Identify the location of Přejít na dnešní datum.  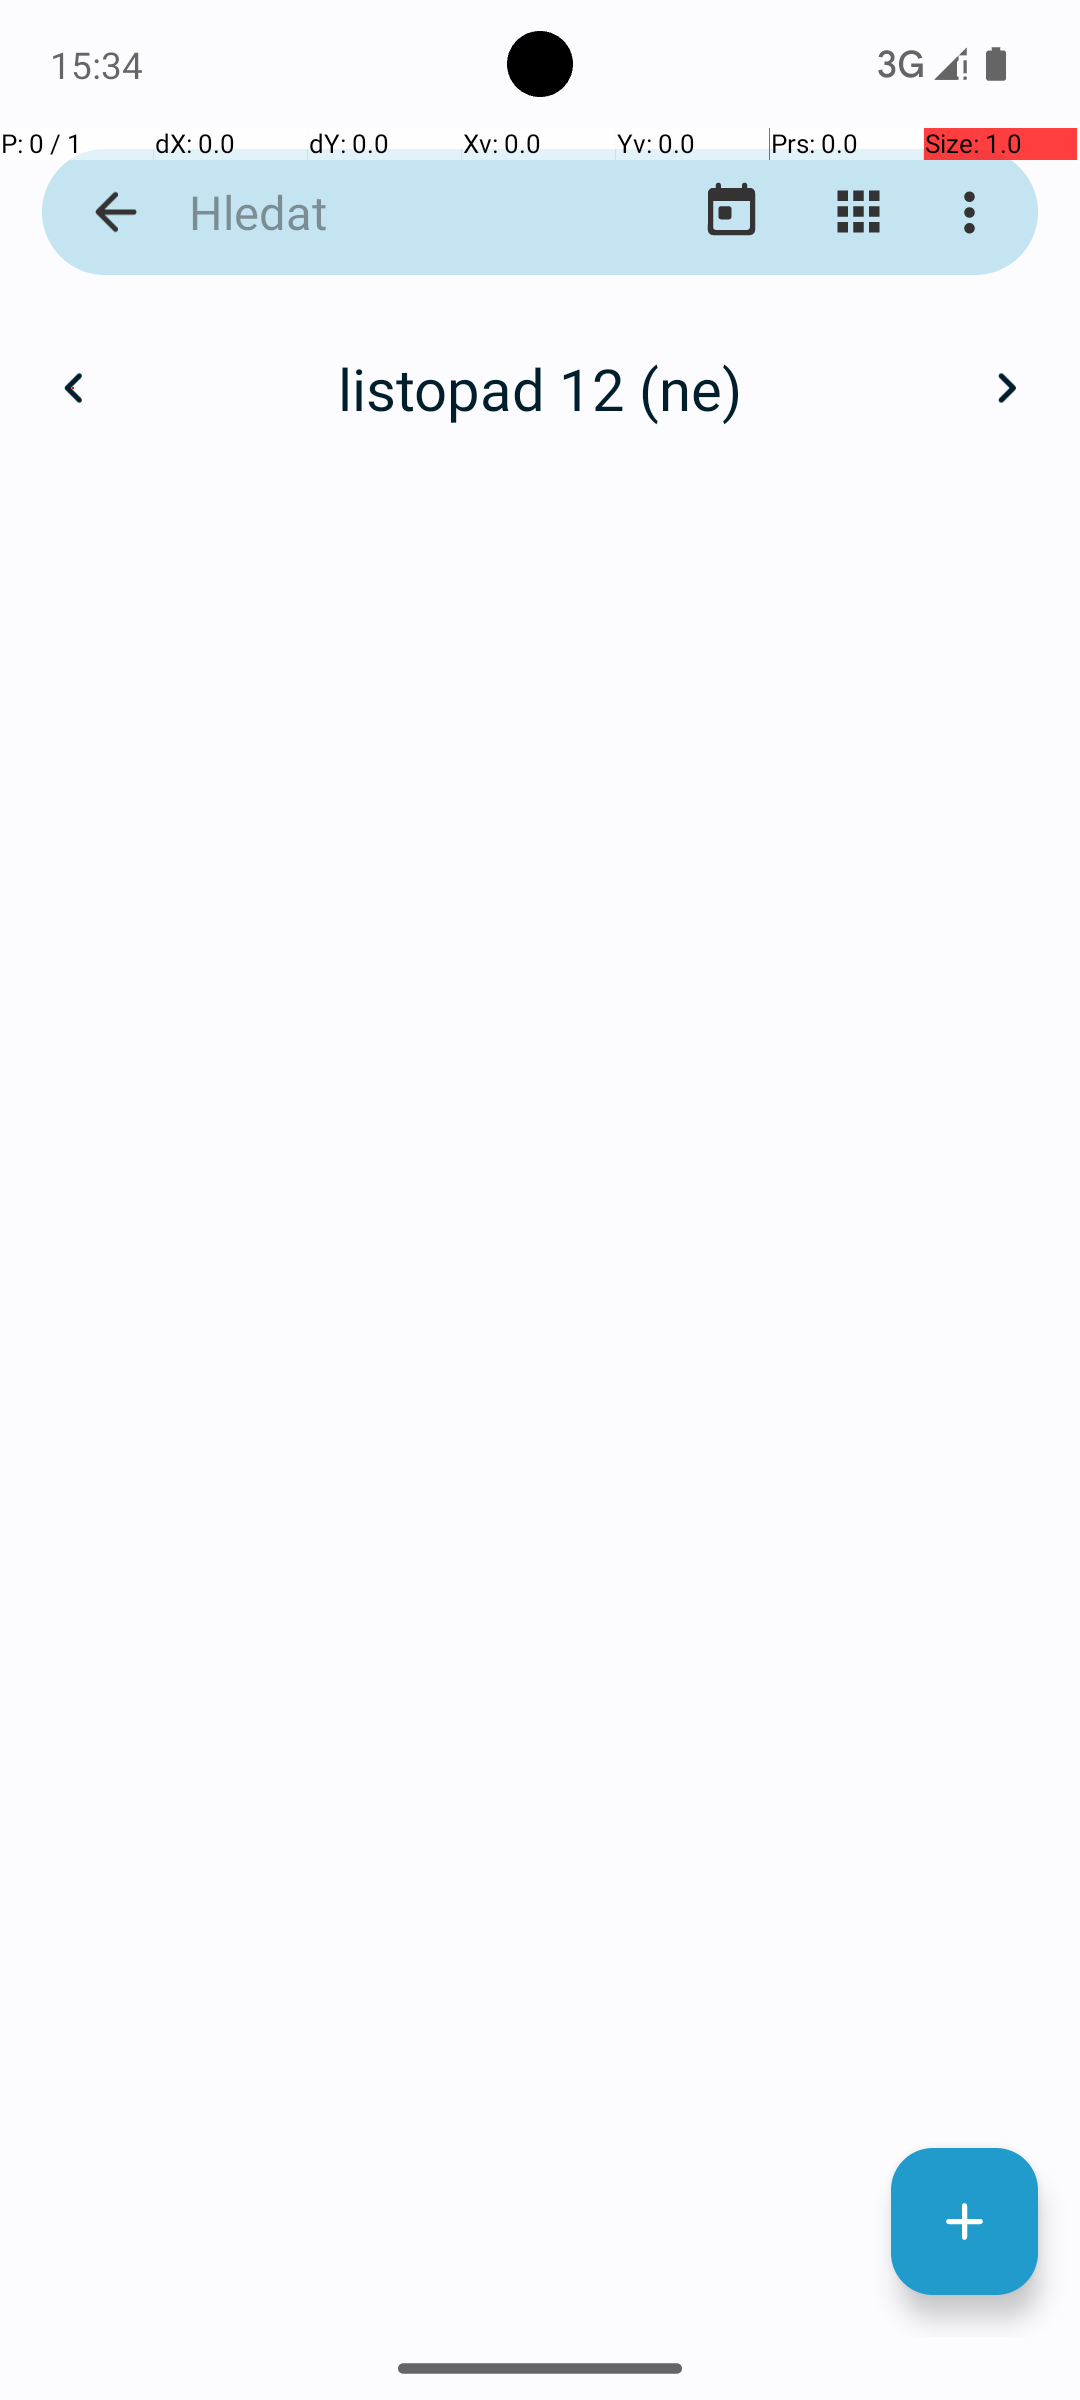
(732, 212).